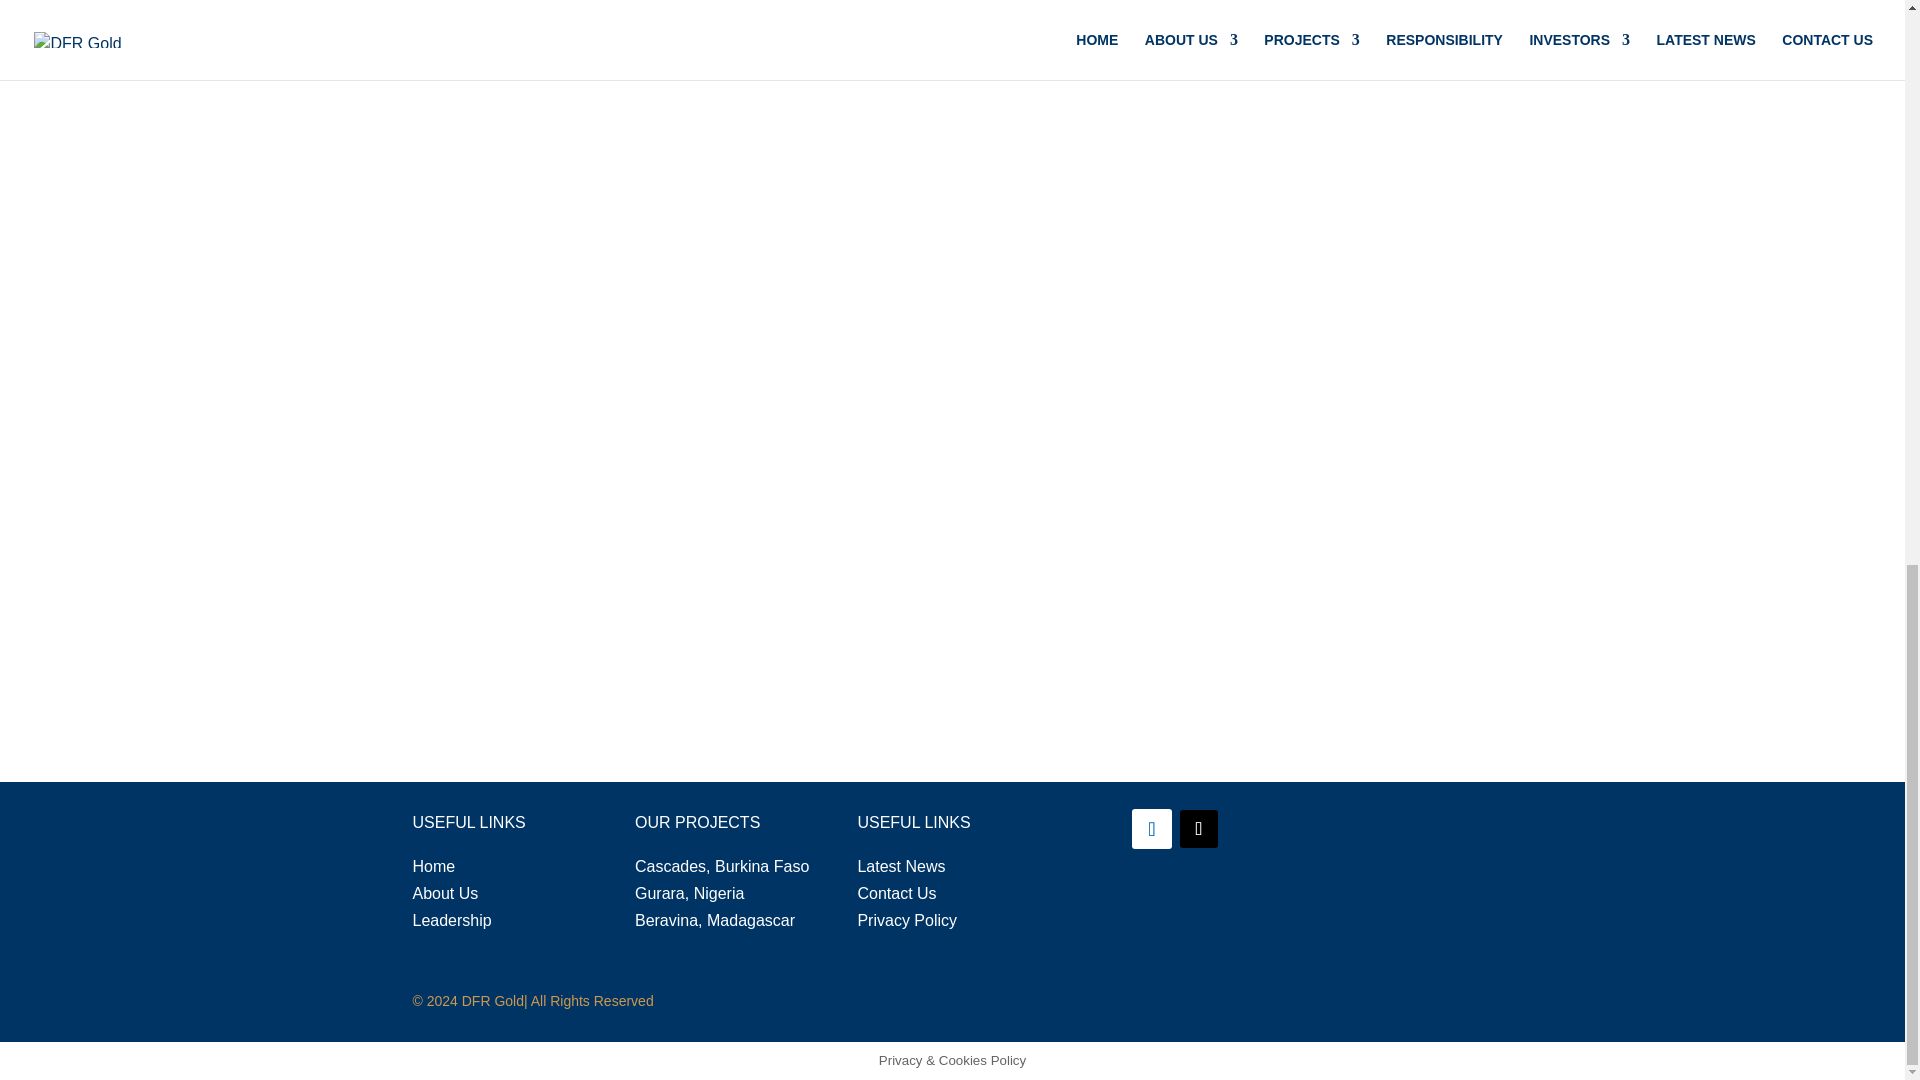  I want to click on Cascades, Burkina Faso, so click(722, 866).